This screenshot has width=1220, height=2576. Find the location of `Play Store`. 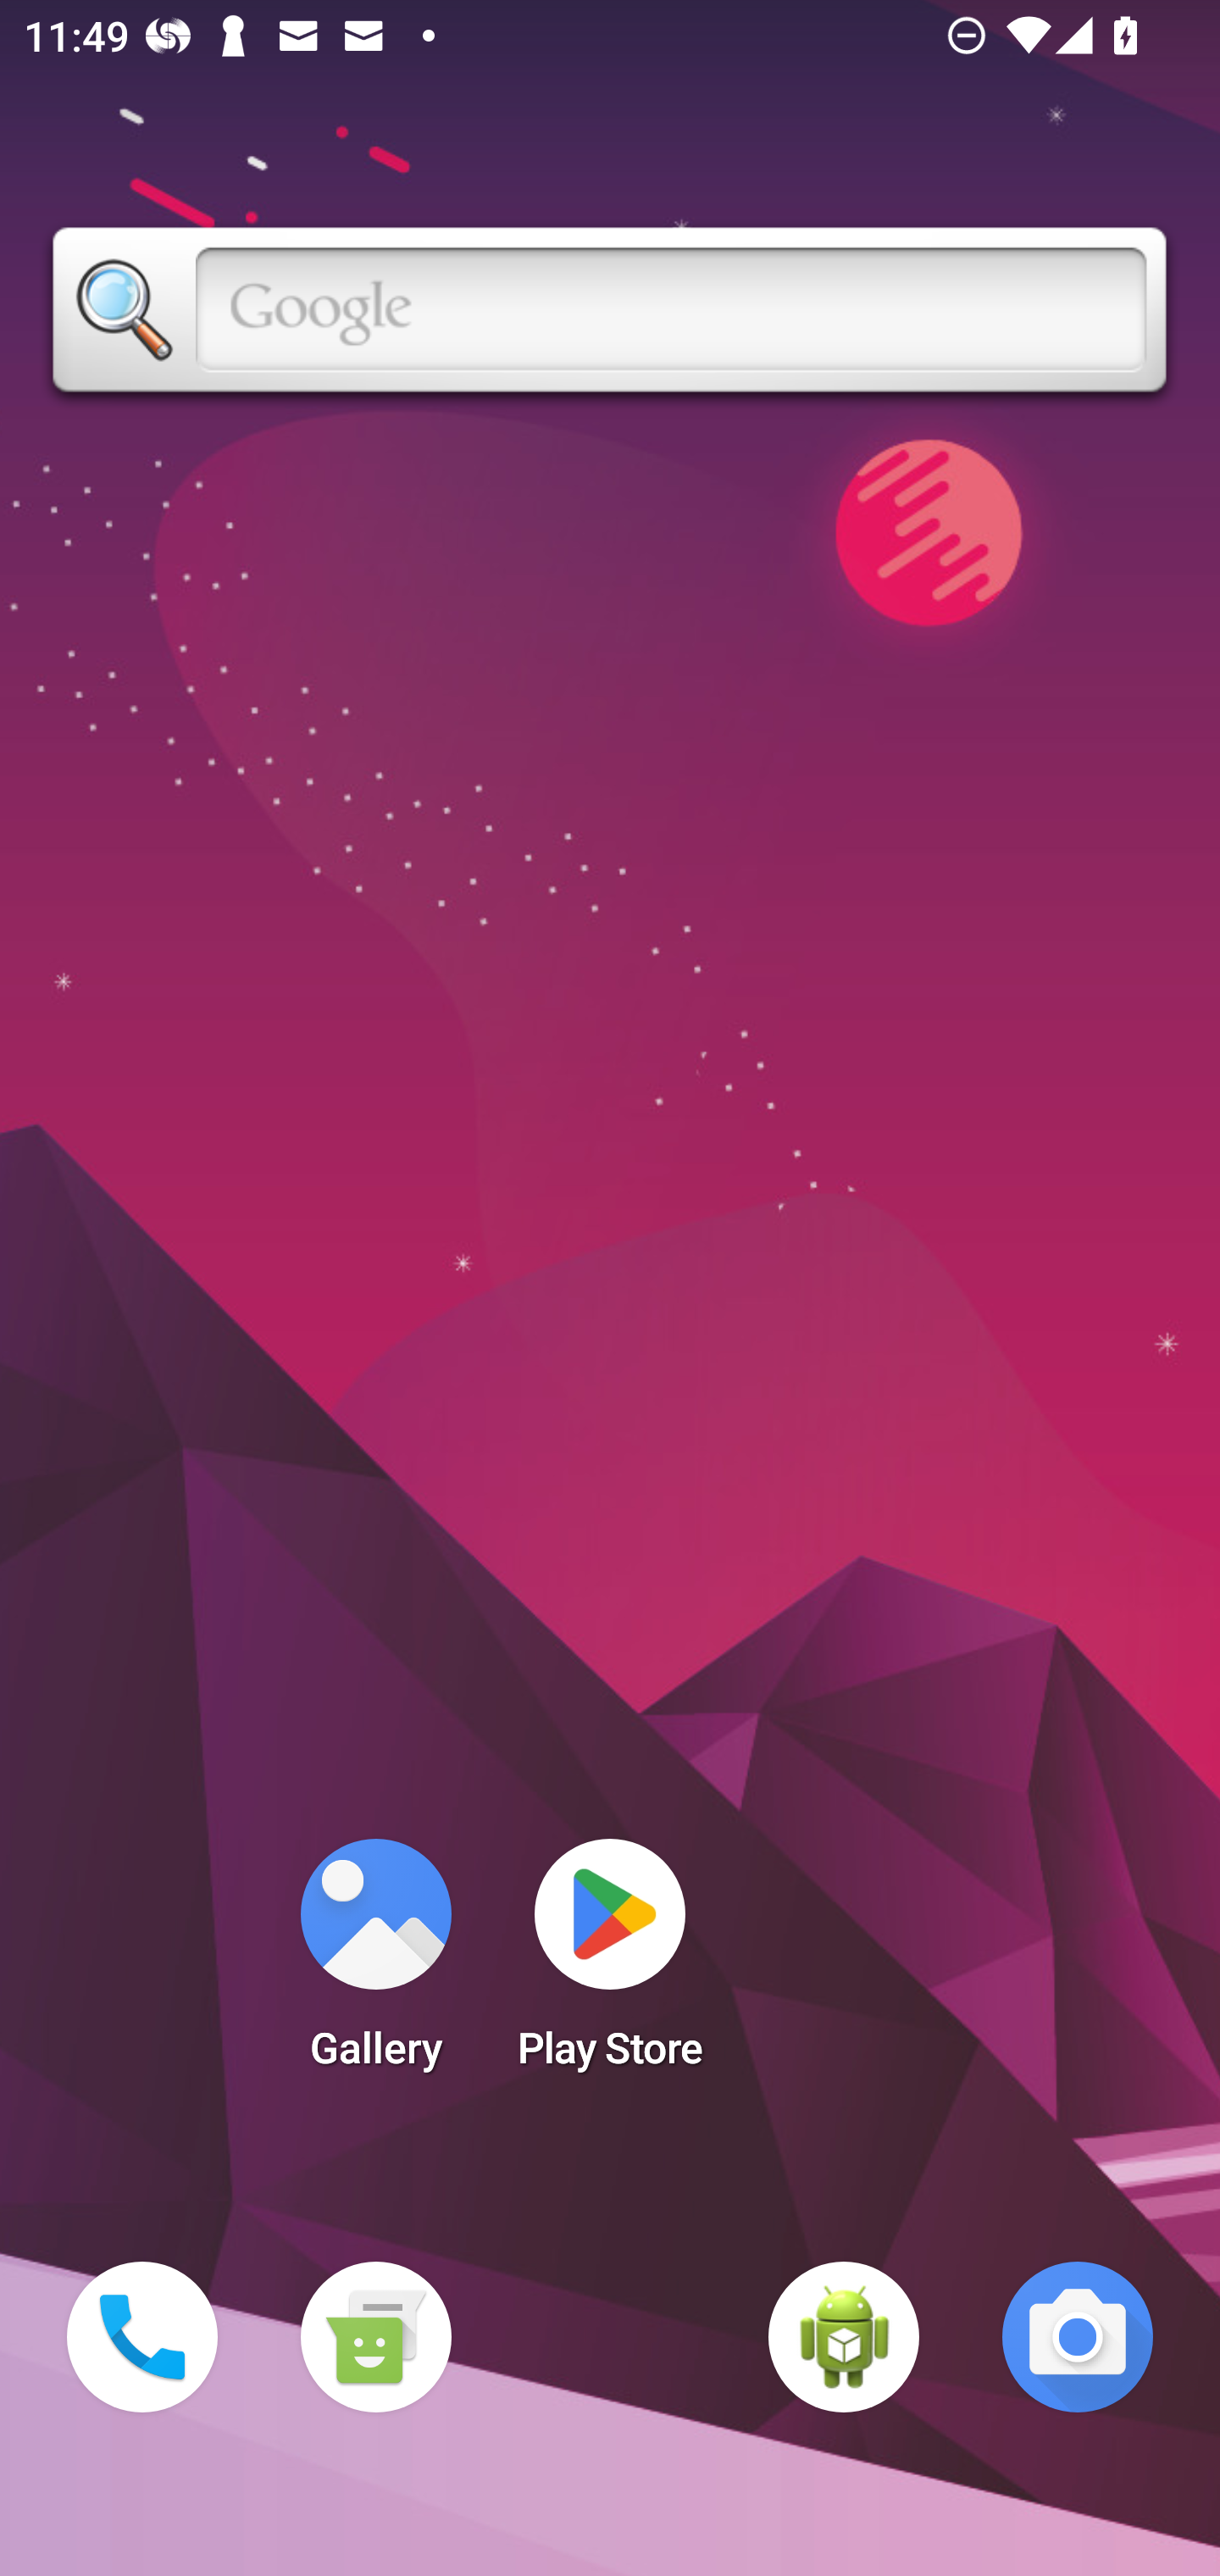

Play Store is located at coordinates (610, 1964).